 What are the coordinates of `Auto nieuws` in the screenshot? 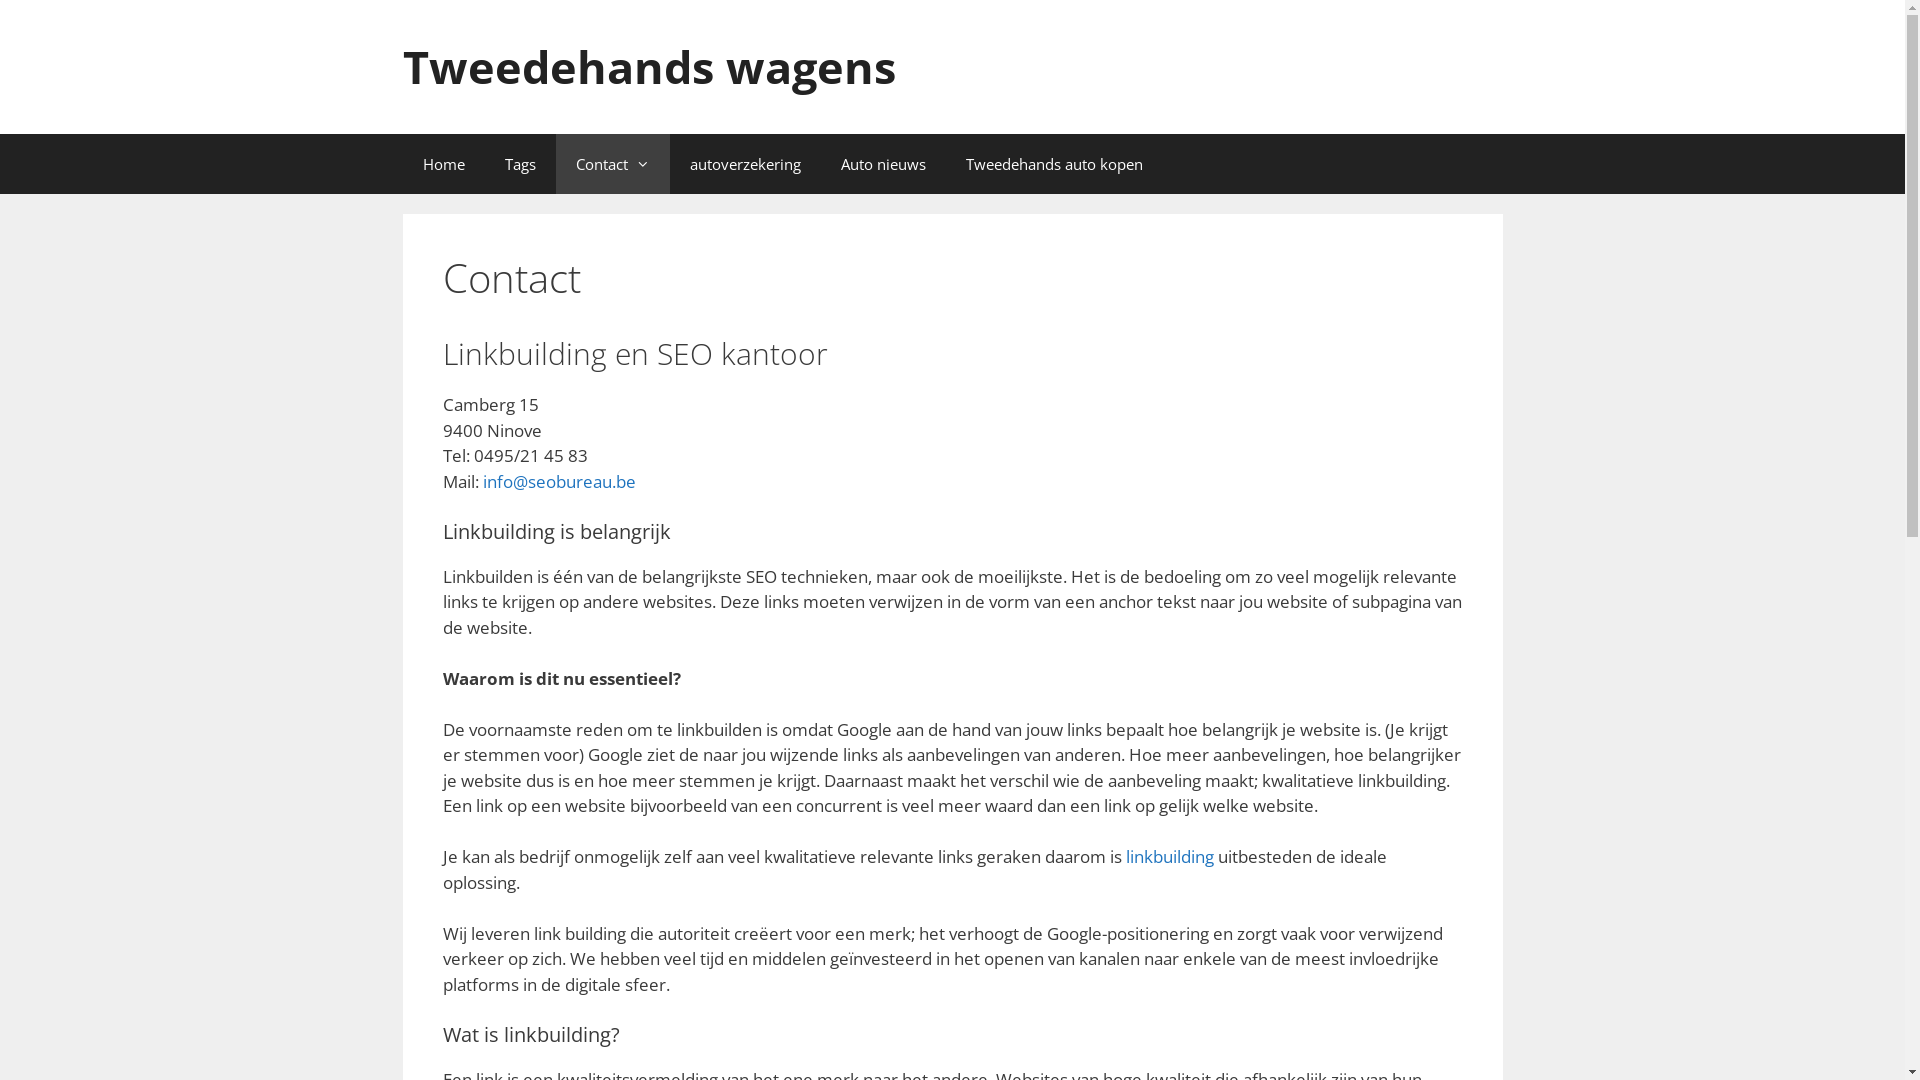 It's located at (882, 164).